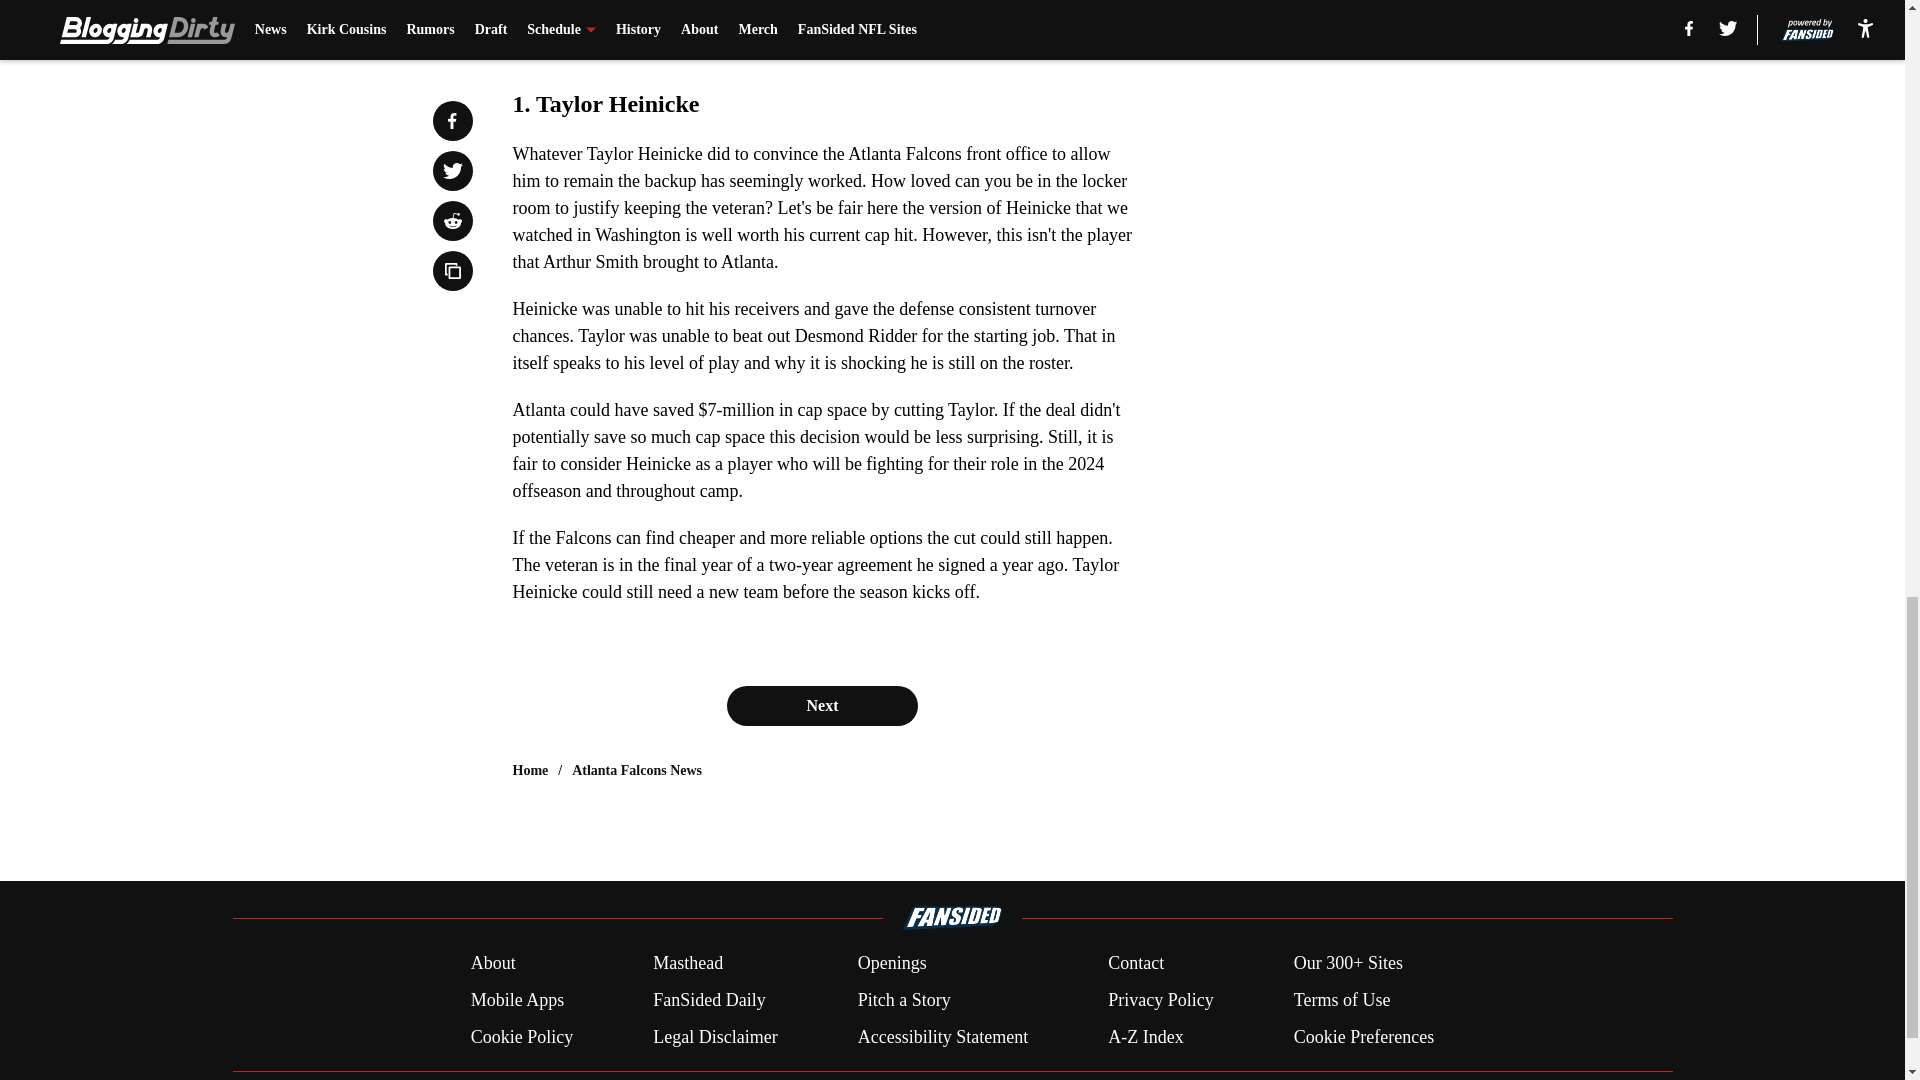 The height and width of the screenshot is (1080, 1920). Describe the element at coordinates (821, 705) in the screenshot. I see `Next` at that location.